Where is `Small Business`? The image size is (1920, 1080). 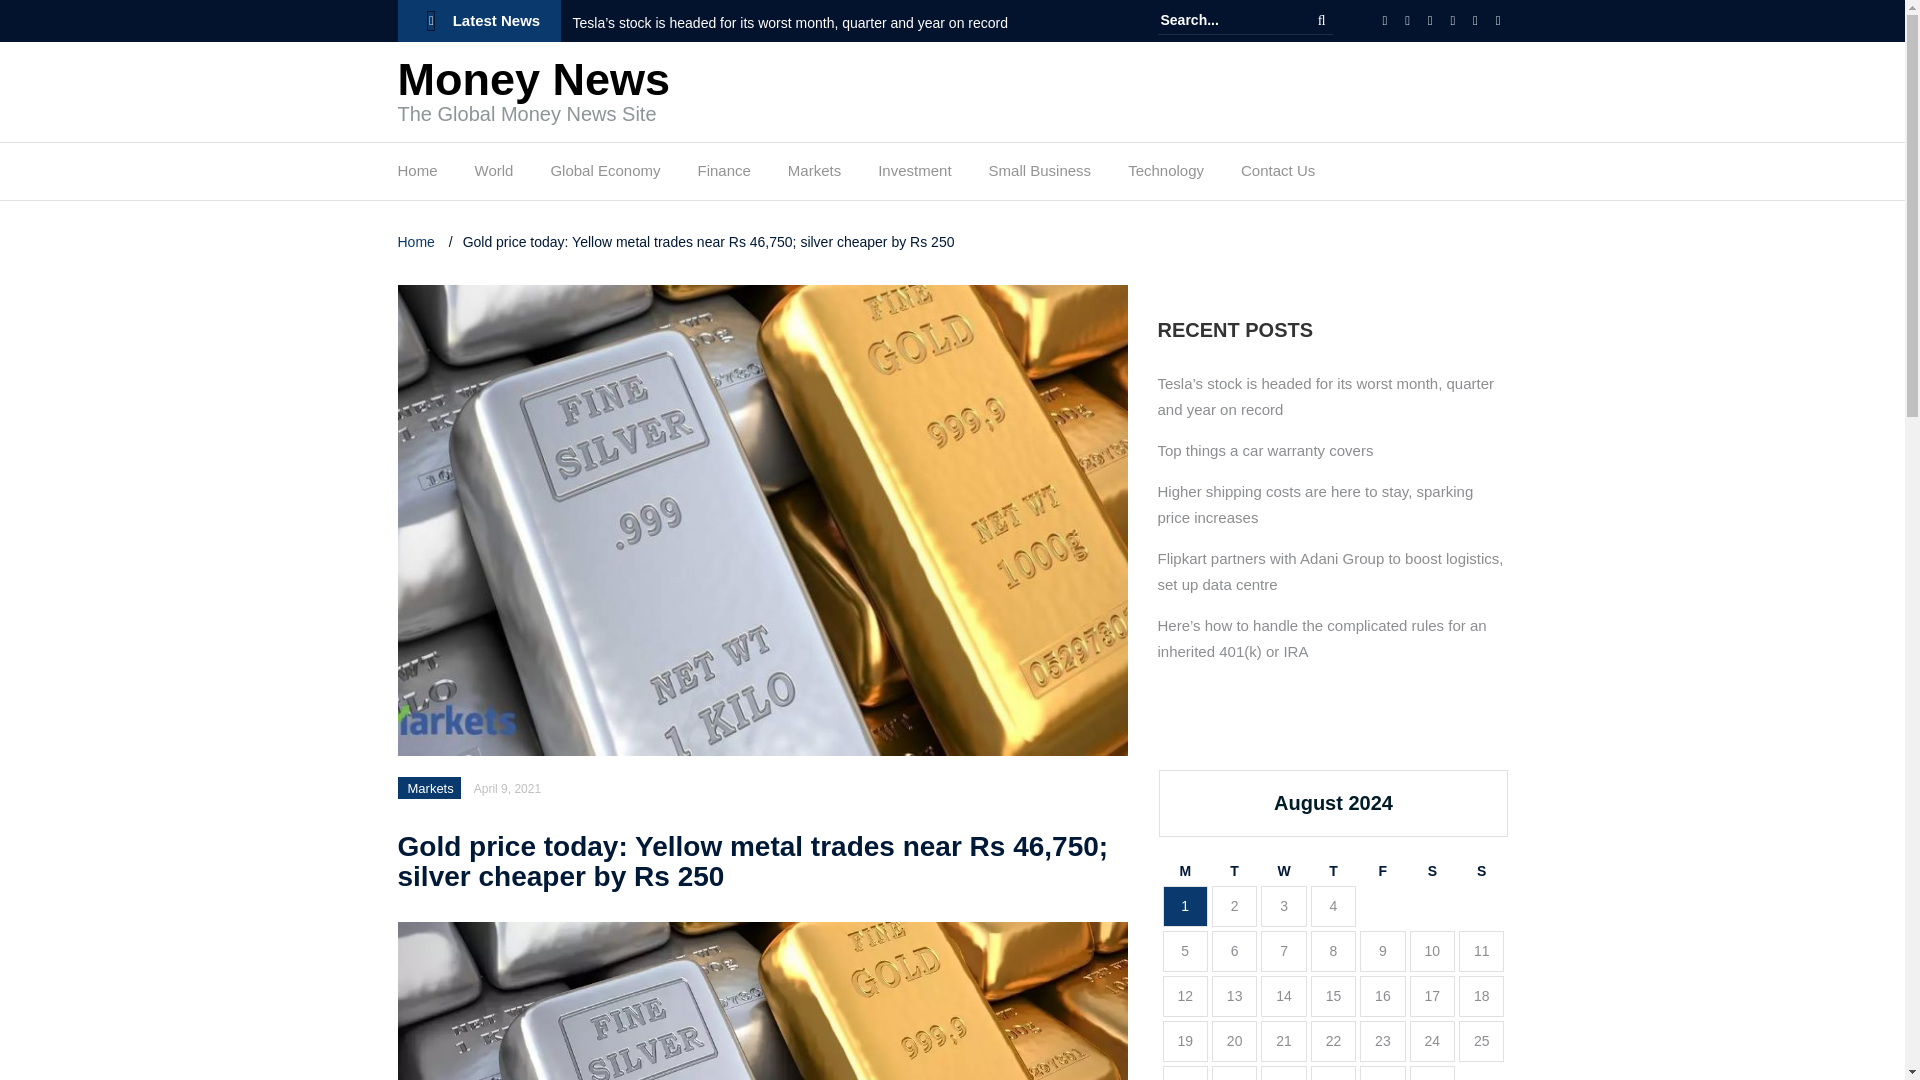 Small Business is located at coordinates (1040, 176).